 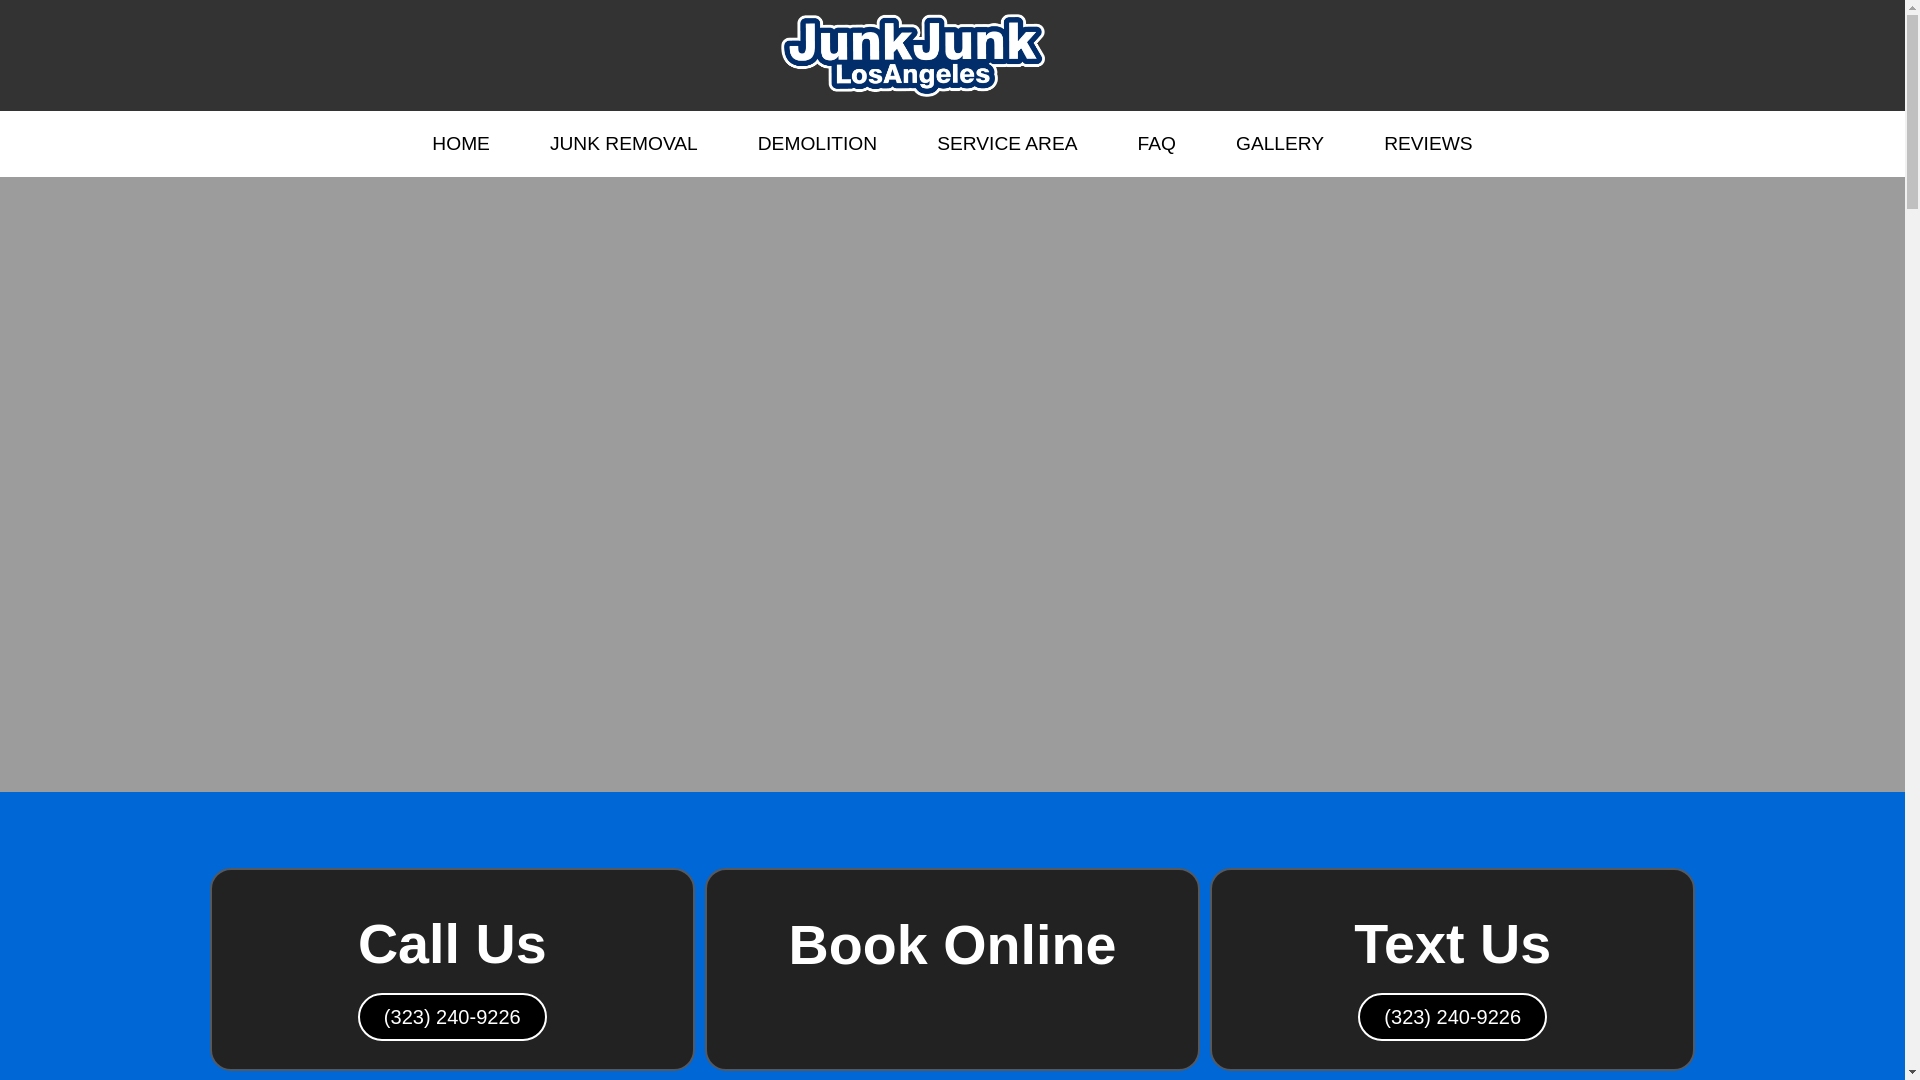 What do you see at coordinates (1432, 144) in the screenshot?
I see `REVIEWS` at bounding box center [1432, 144].